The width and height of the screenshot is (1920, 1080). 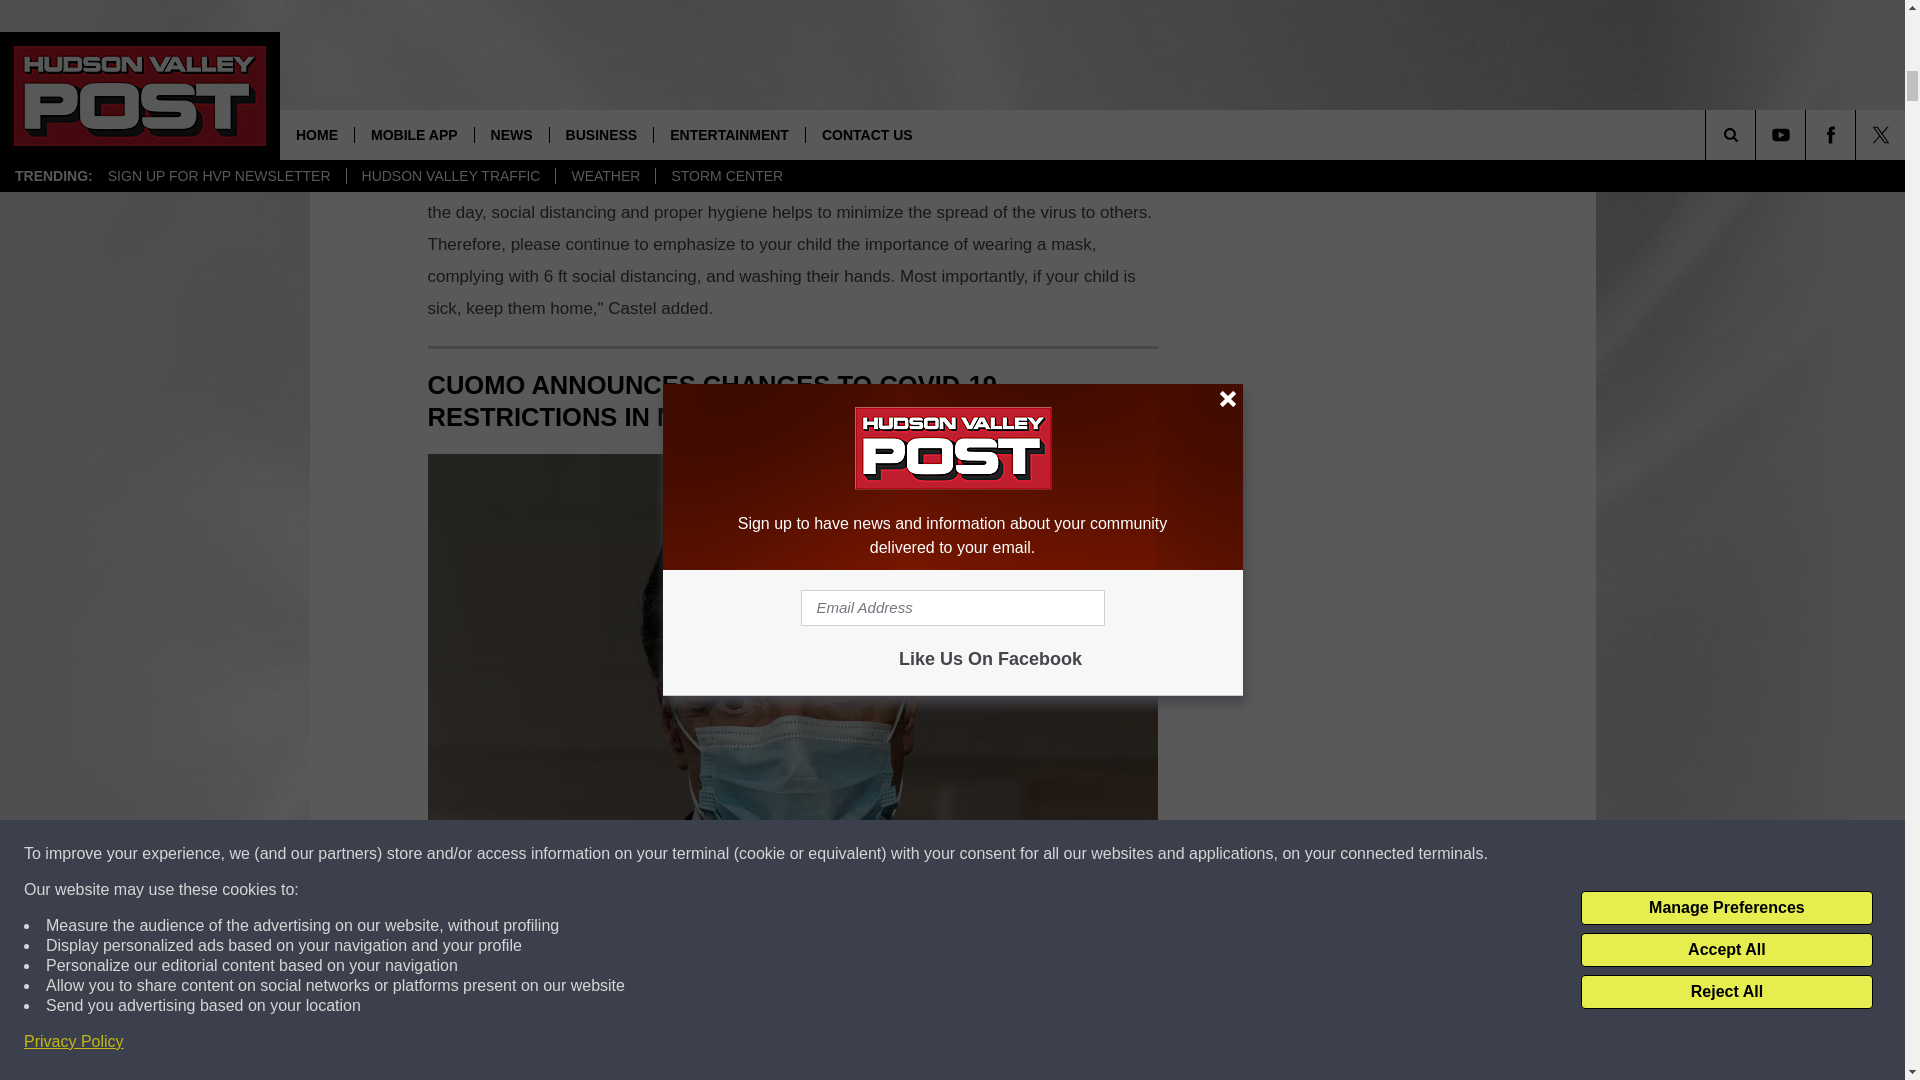 What do you see at coordinates (792, 69) in the screenshot?
I see `Email Address` at bounding box center [792, 69].